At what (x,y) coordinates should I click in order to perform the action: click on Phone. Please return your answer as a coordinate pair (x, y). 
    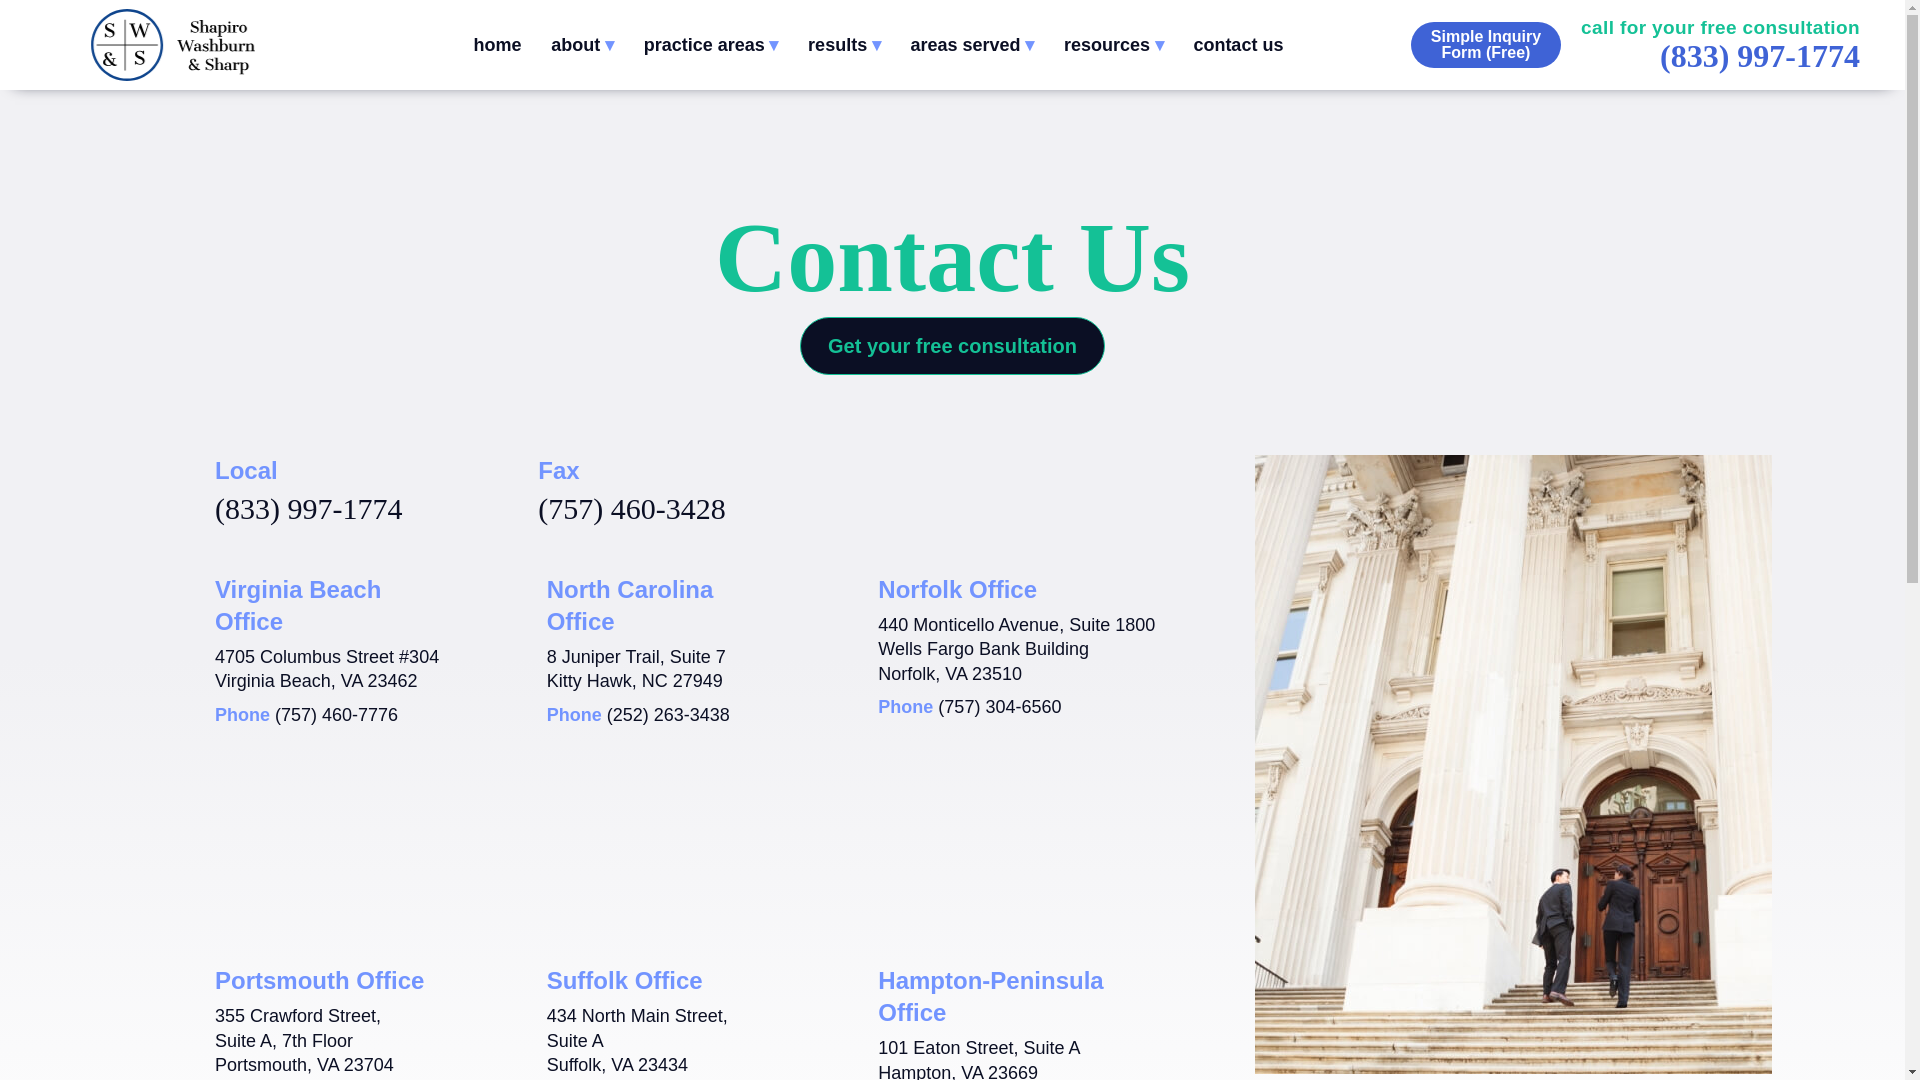
    Looking at the image, I should click on (668, 714).